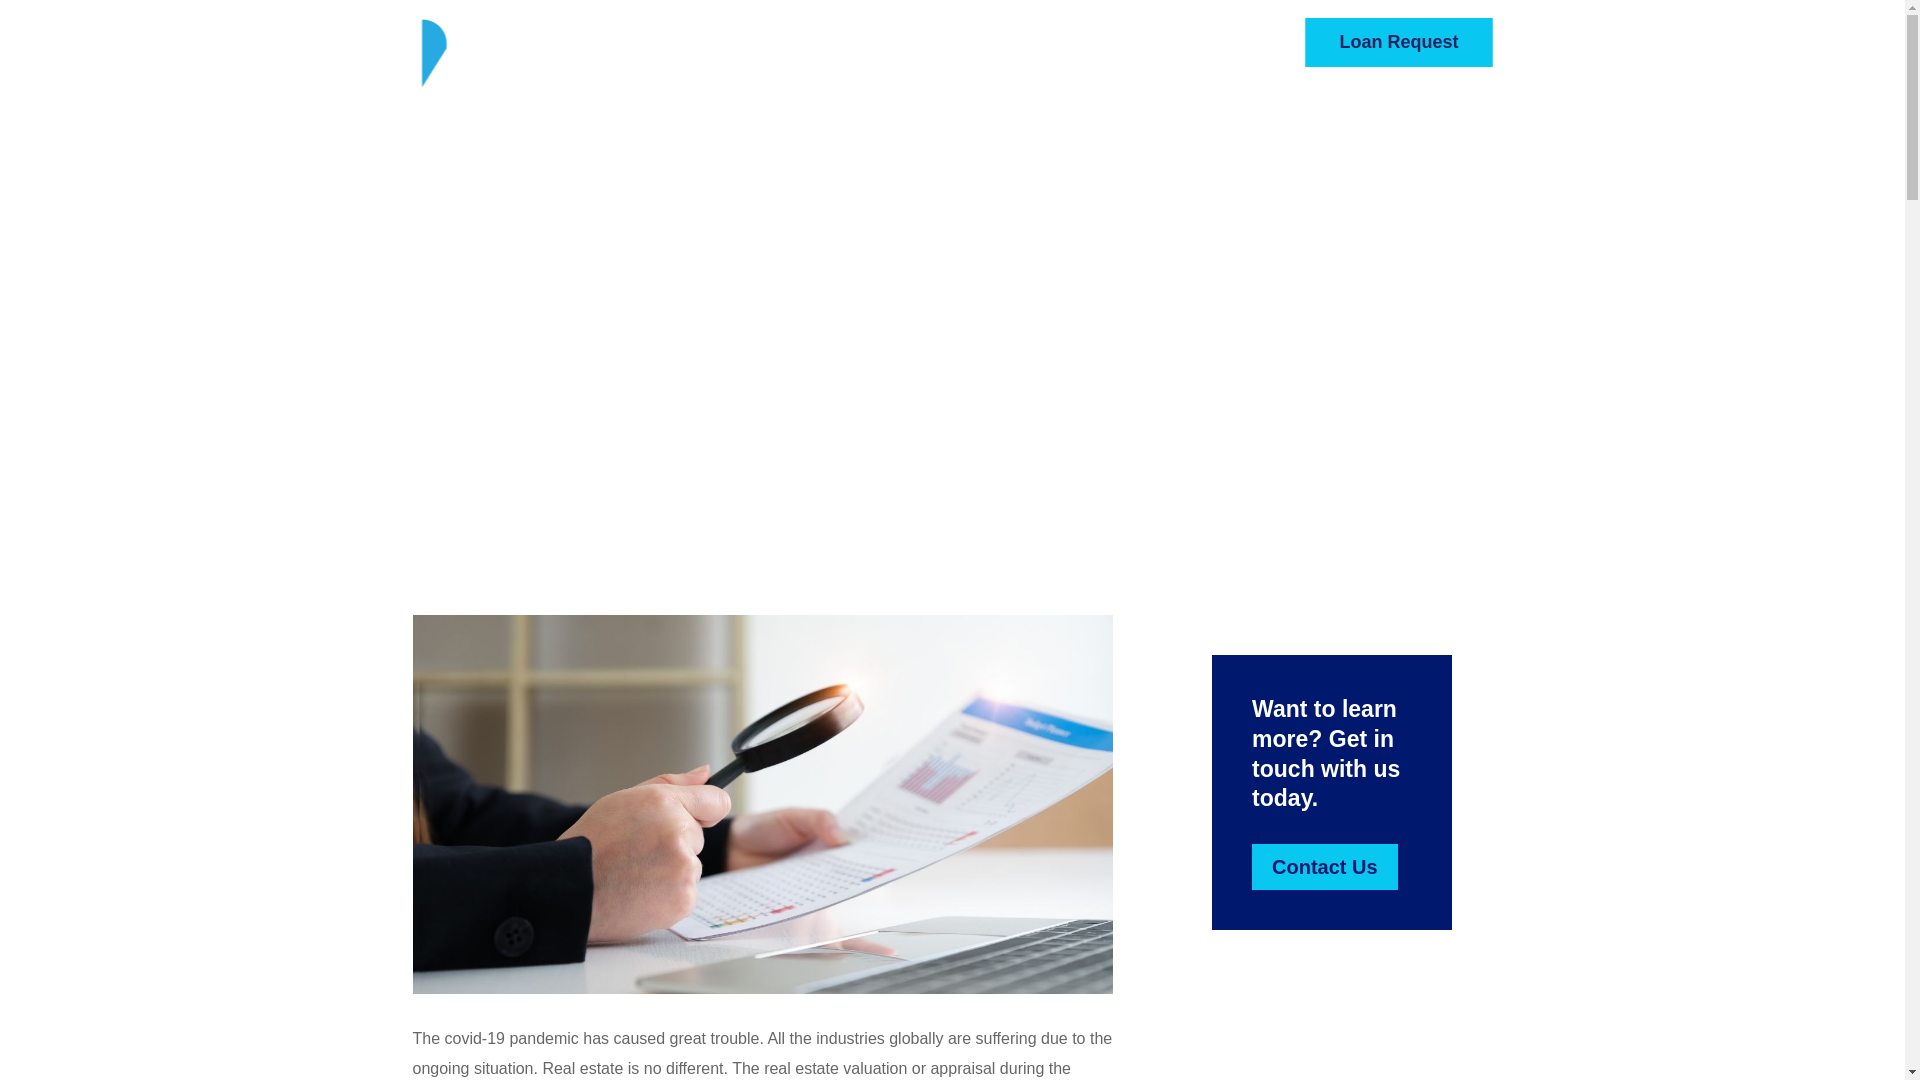  I want to click on Testimonials, so click(1292, 116).